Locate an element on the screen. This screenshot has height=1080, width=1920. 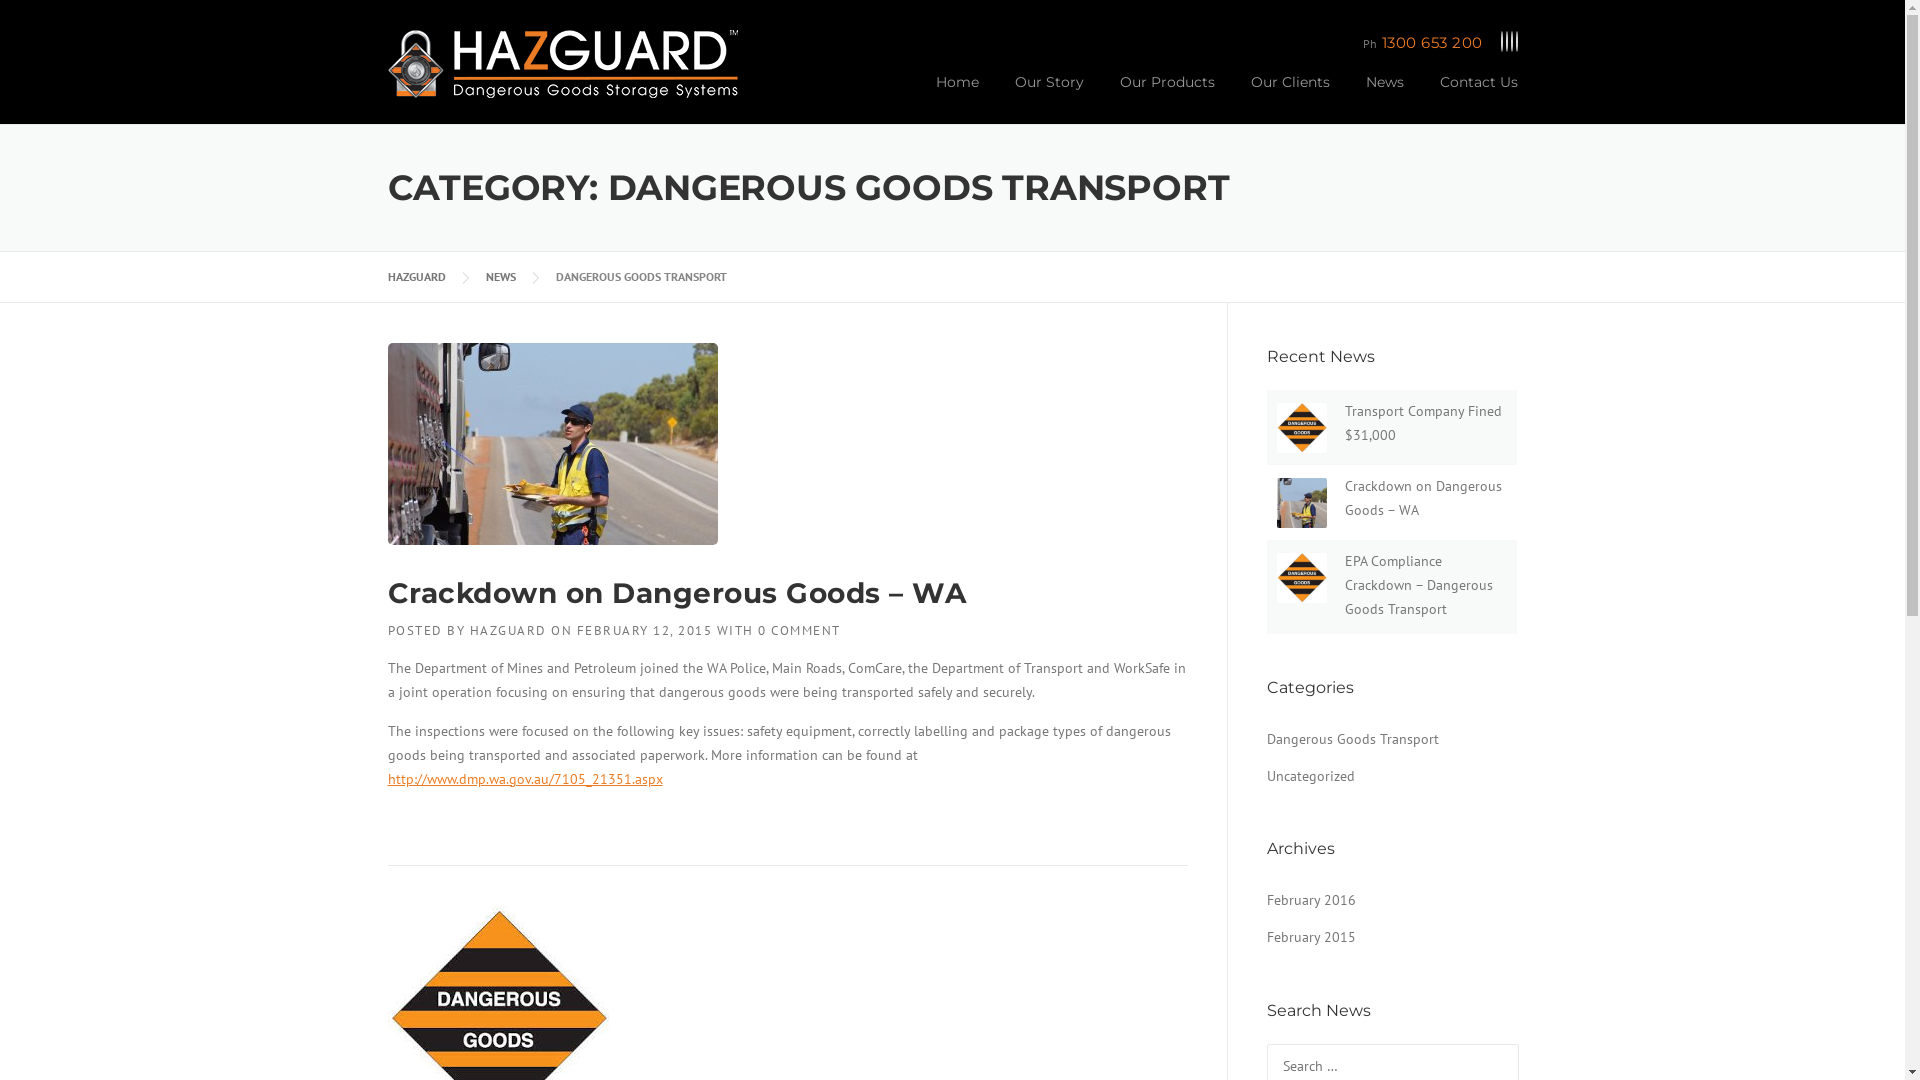
FEBRUARY 12, 2015 is located at coordinates (644, 630).